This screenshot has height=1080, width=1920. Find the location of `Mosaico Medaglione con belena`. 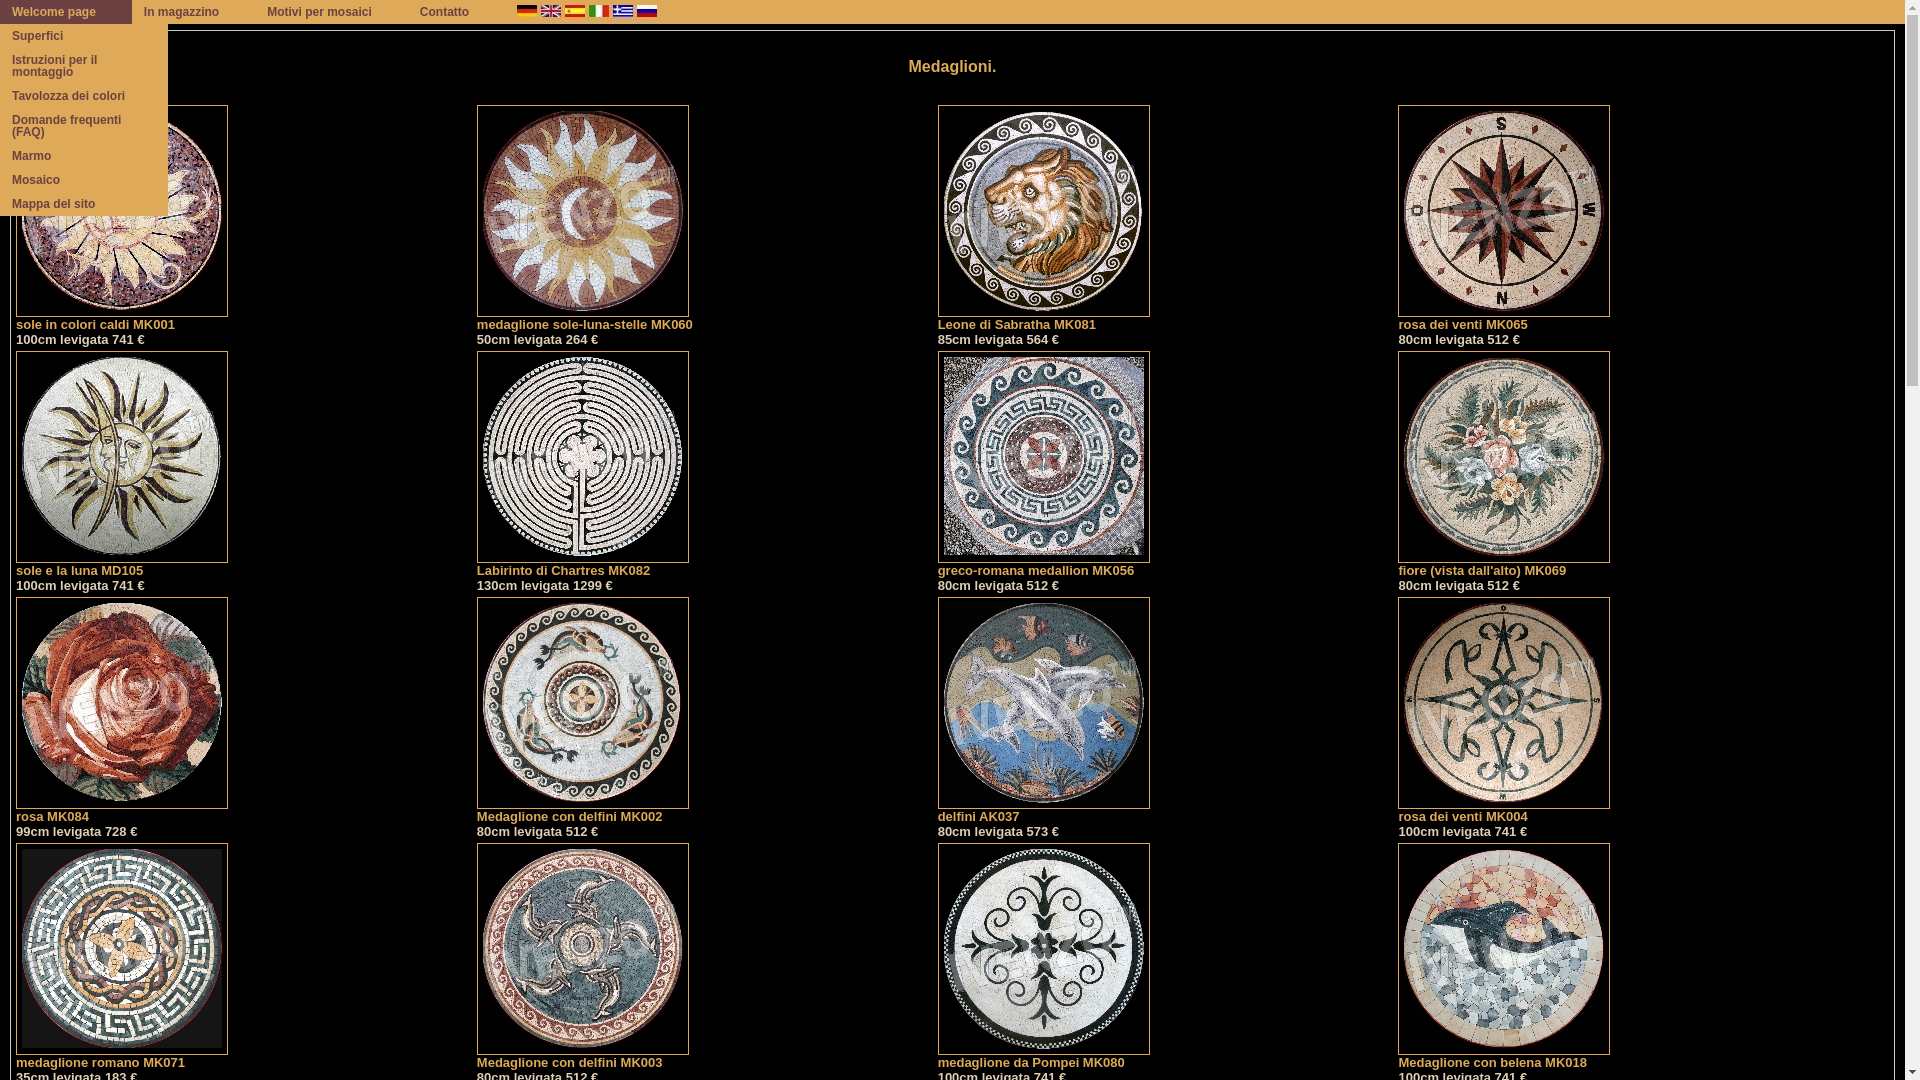

Mosaico Medaglione con belena is located at coordinates (1504, 949).